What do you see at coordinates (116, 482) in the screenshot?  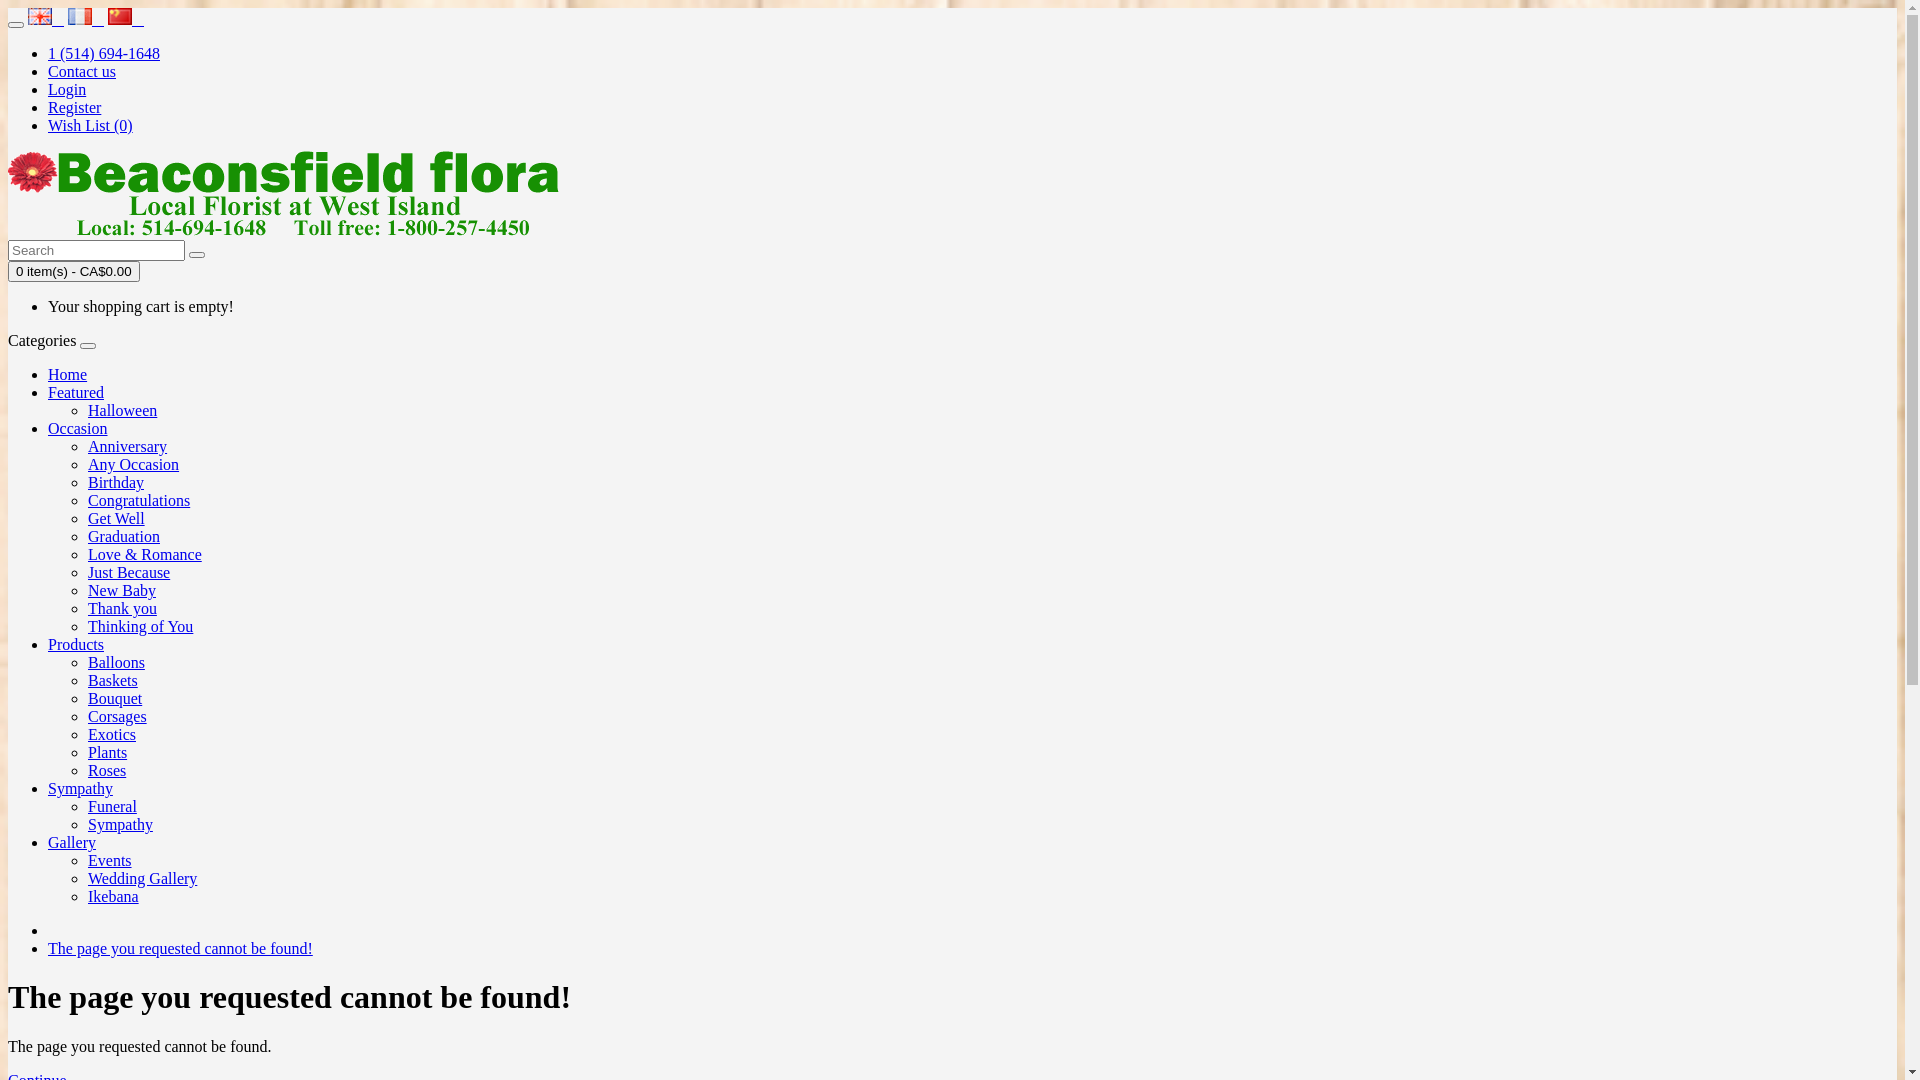 I see `Birthday` at bounding box center [116, 482].